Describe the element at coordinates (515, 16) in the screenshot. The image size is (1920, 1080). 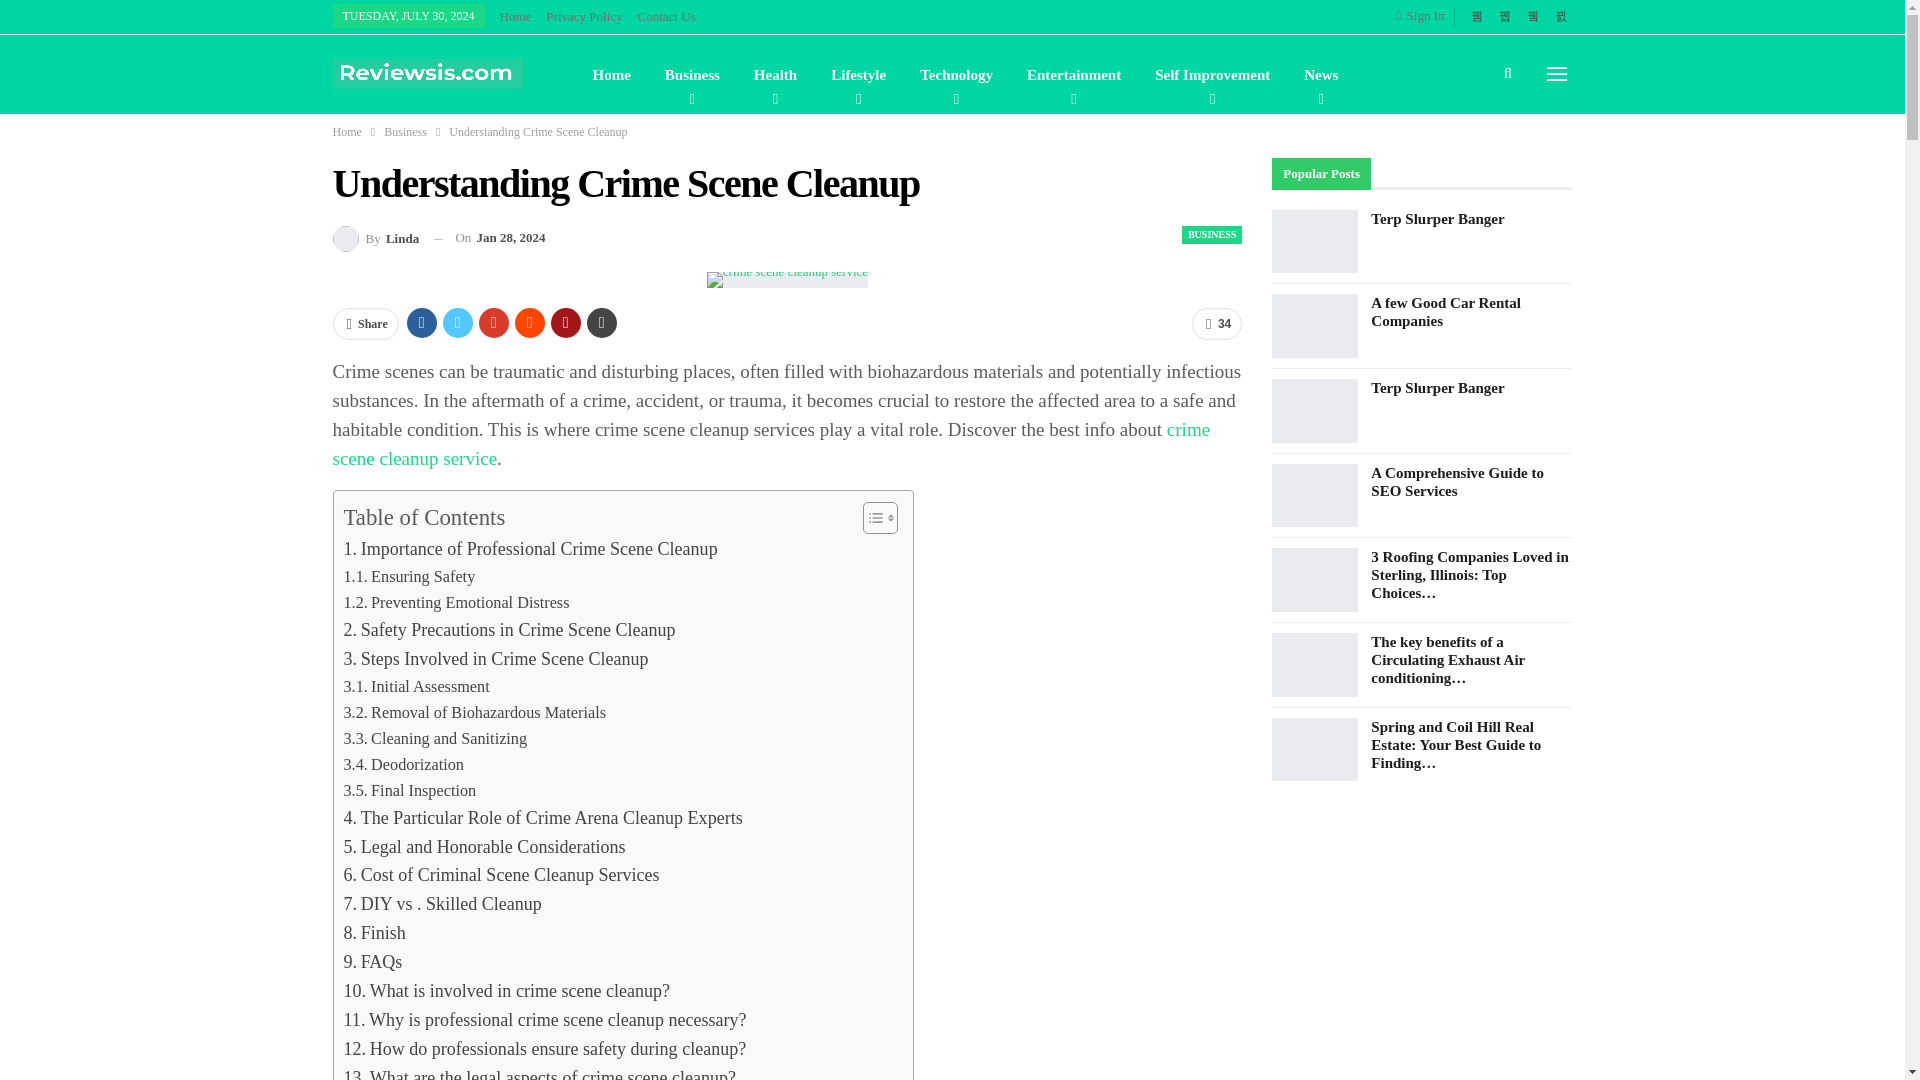
I see `Home` at that location.